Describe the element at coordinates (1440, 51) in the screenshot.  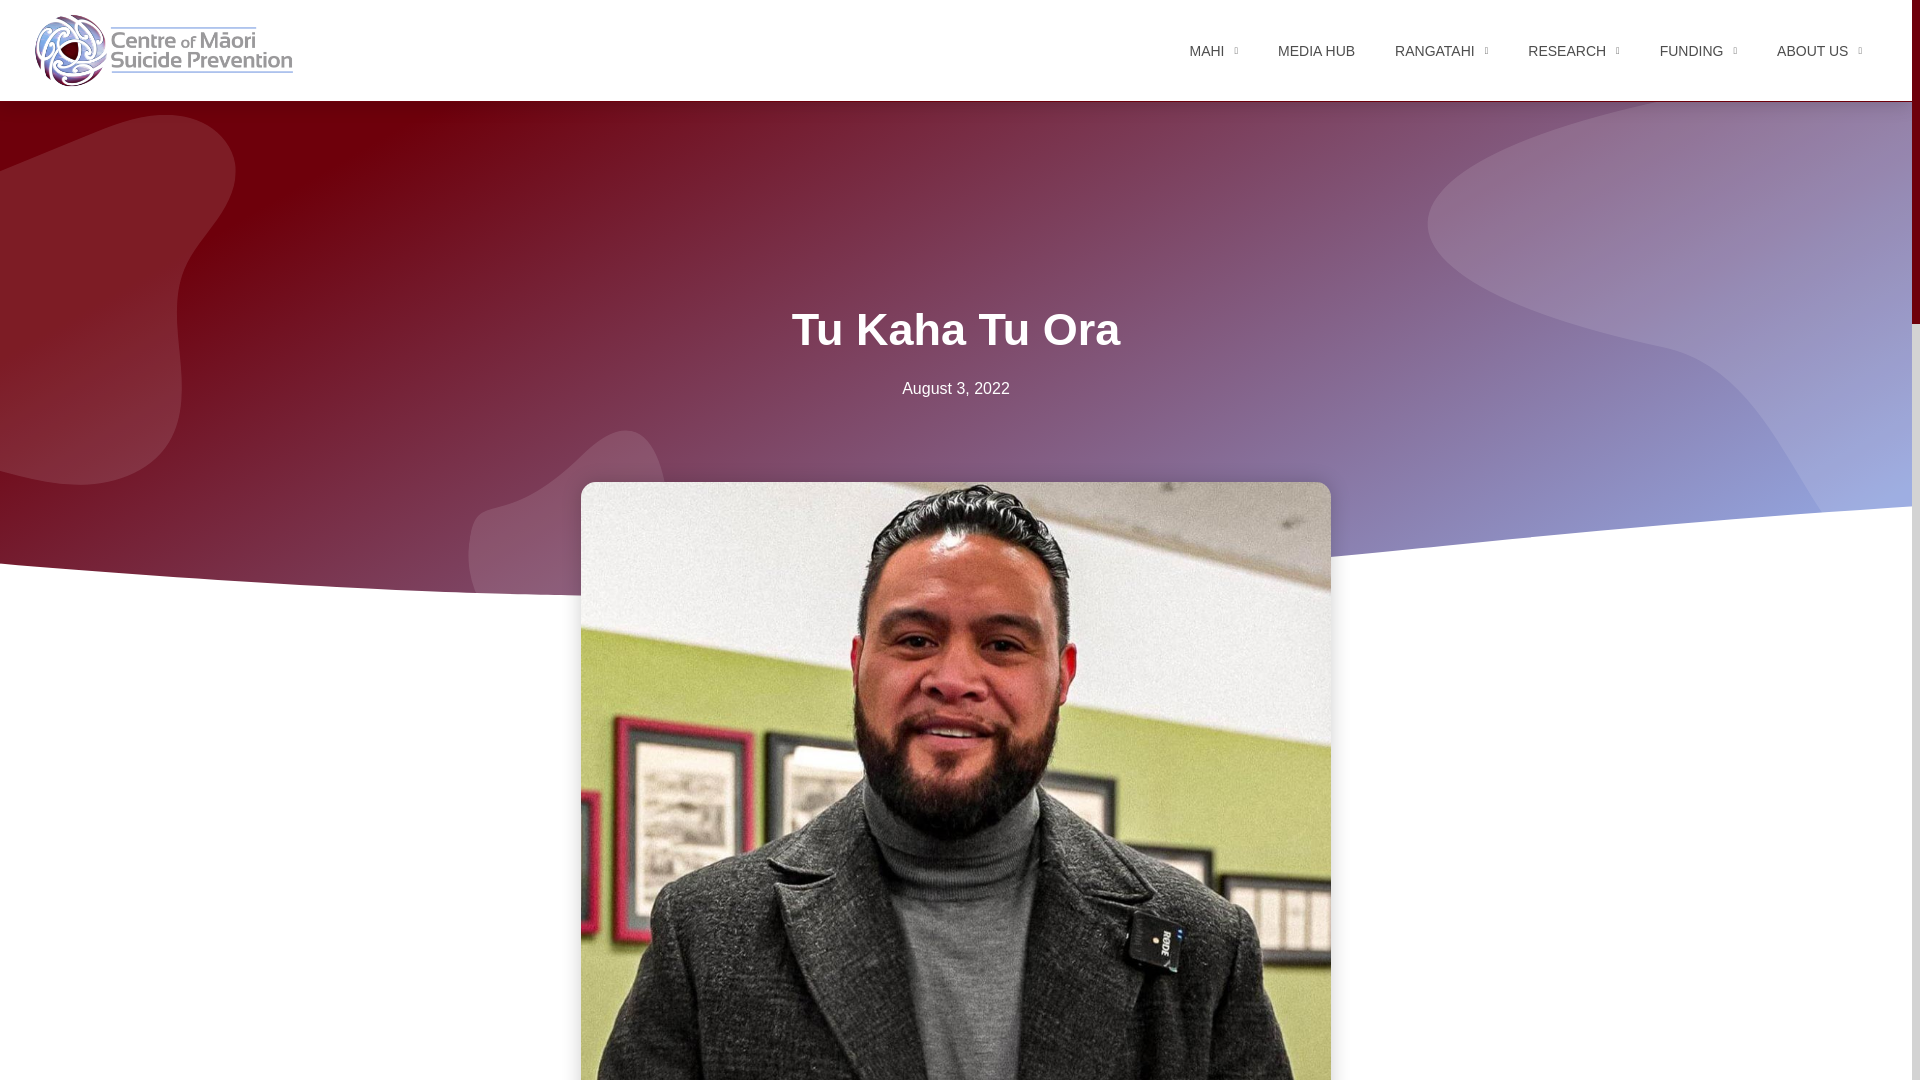
I see `Rangatahi` at that location.